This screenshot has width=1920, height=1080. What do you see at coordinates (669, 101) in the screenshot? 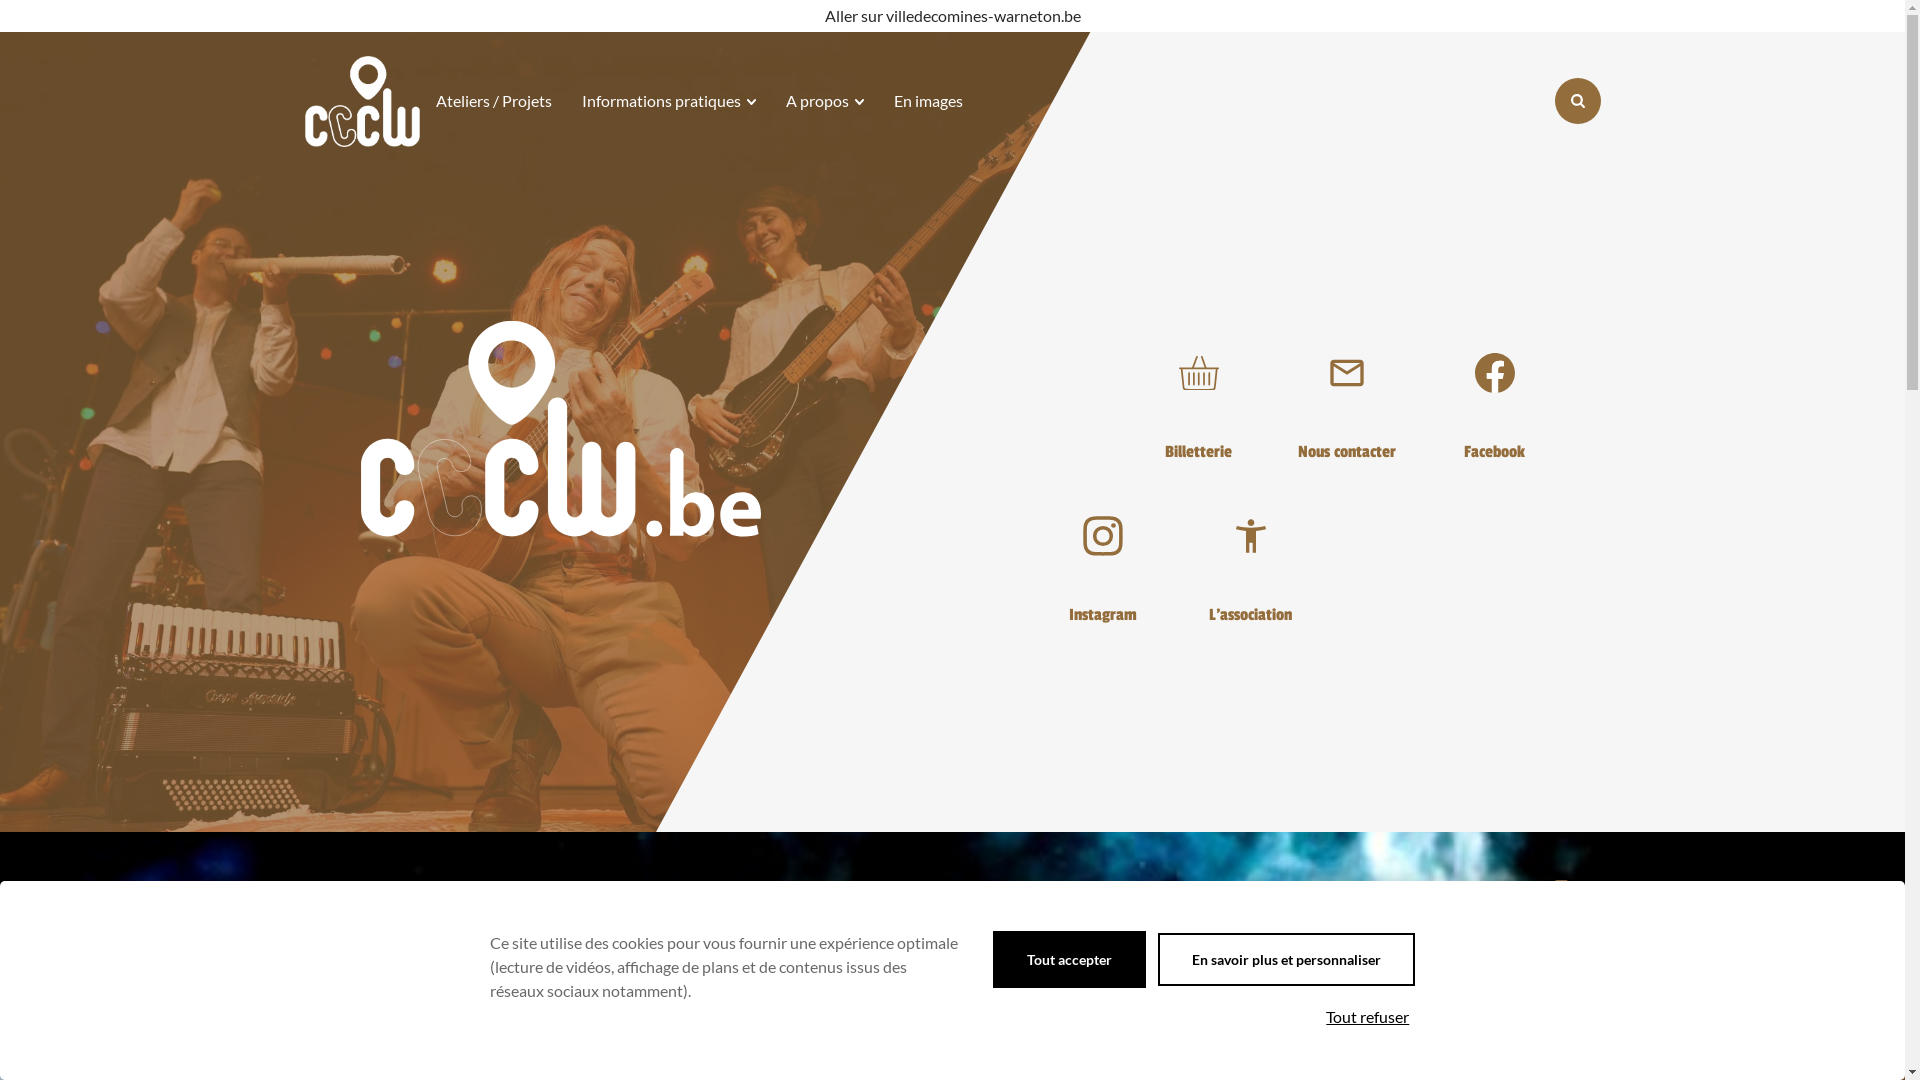
I see `Informations pratiques` at bounding box center [669, 101].